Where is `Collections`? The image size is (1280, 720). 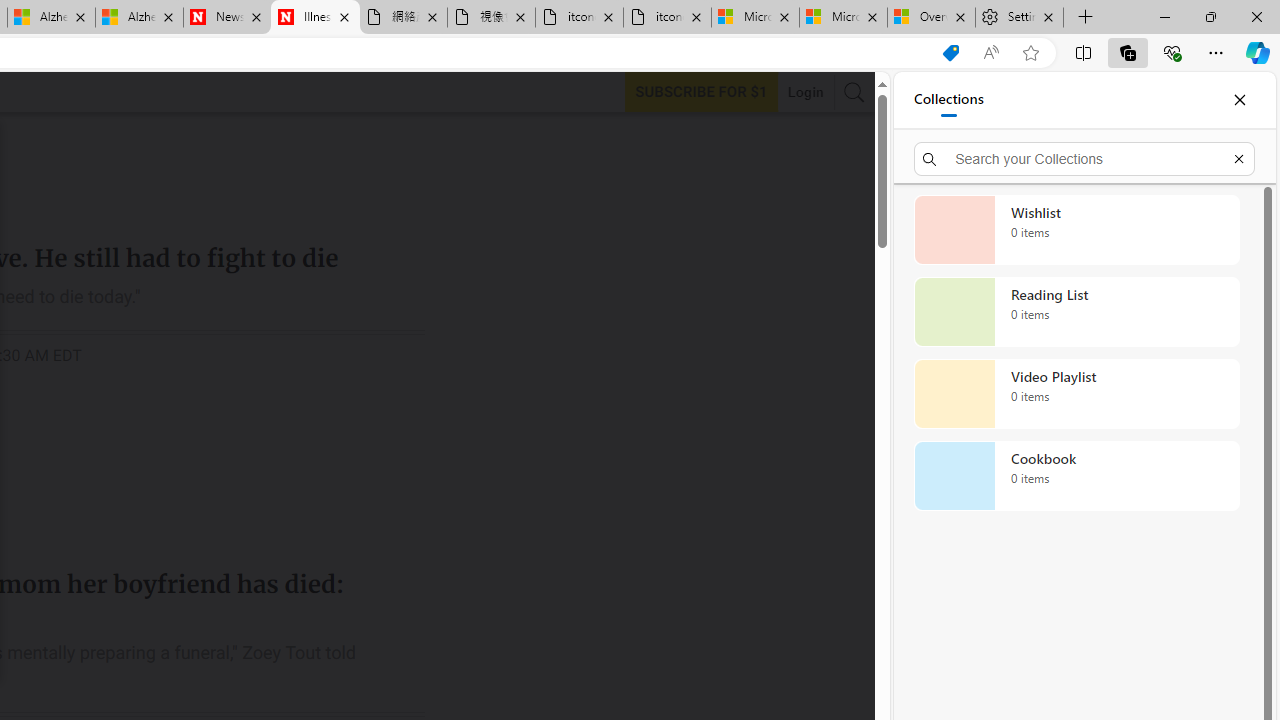 Collections is located at coordinates (948, 100).